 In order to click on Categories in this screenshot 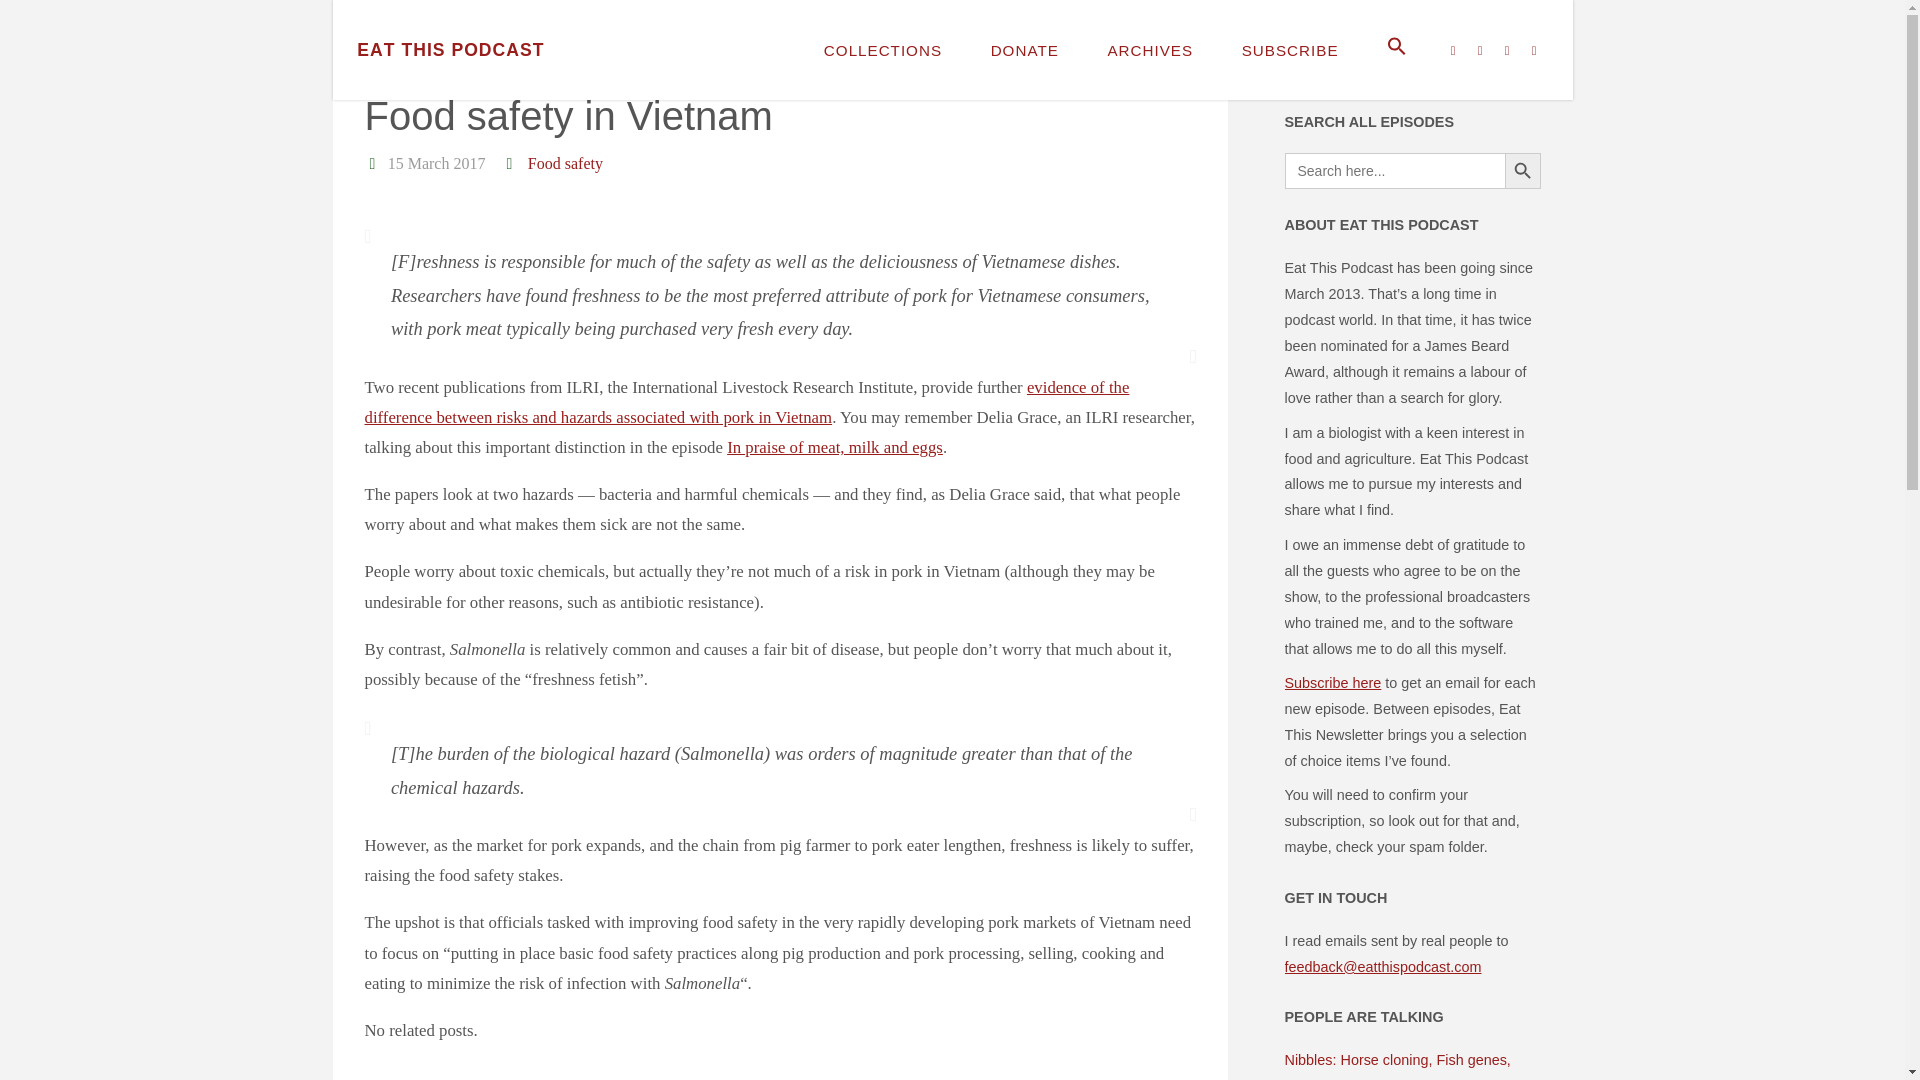, I will do `click(373, 67)`.